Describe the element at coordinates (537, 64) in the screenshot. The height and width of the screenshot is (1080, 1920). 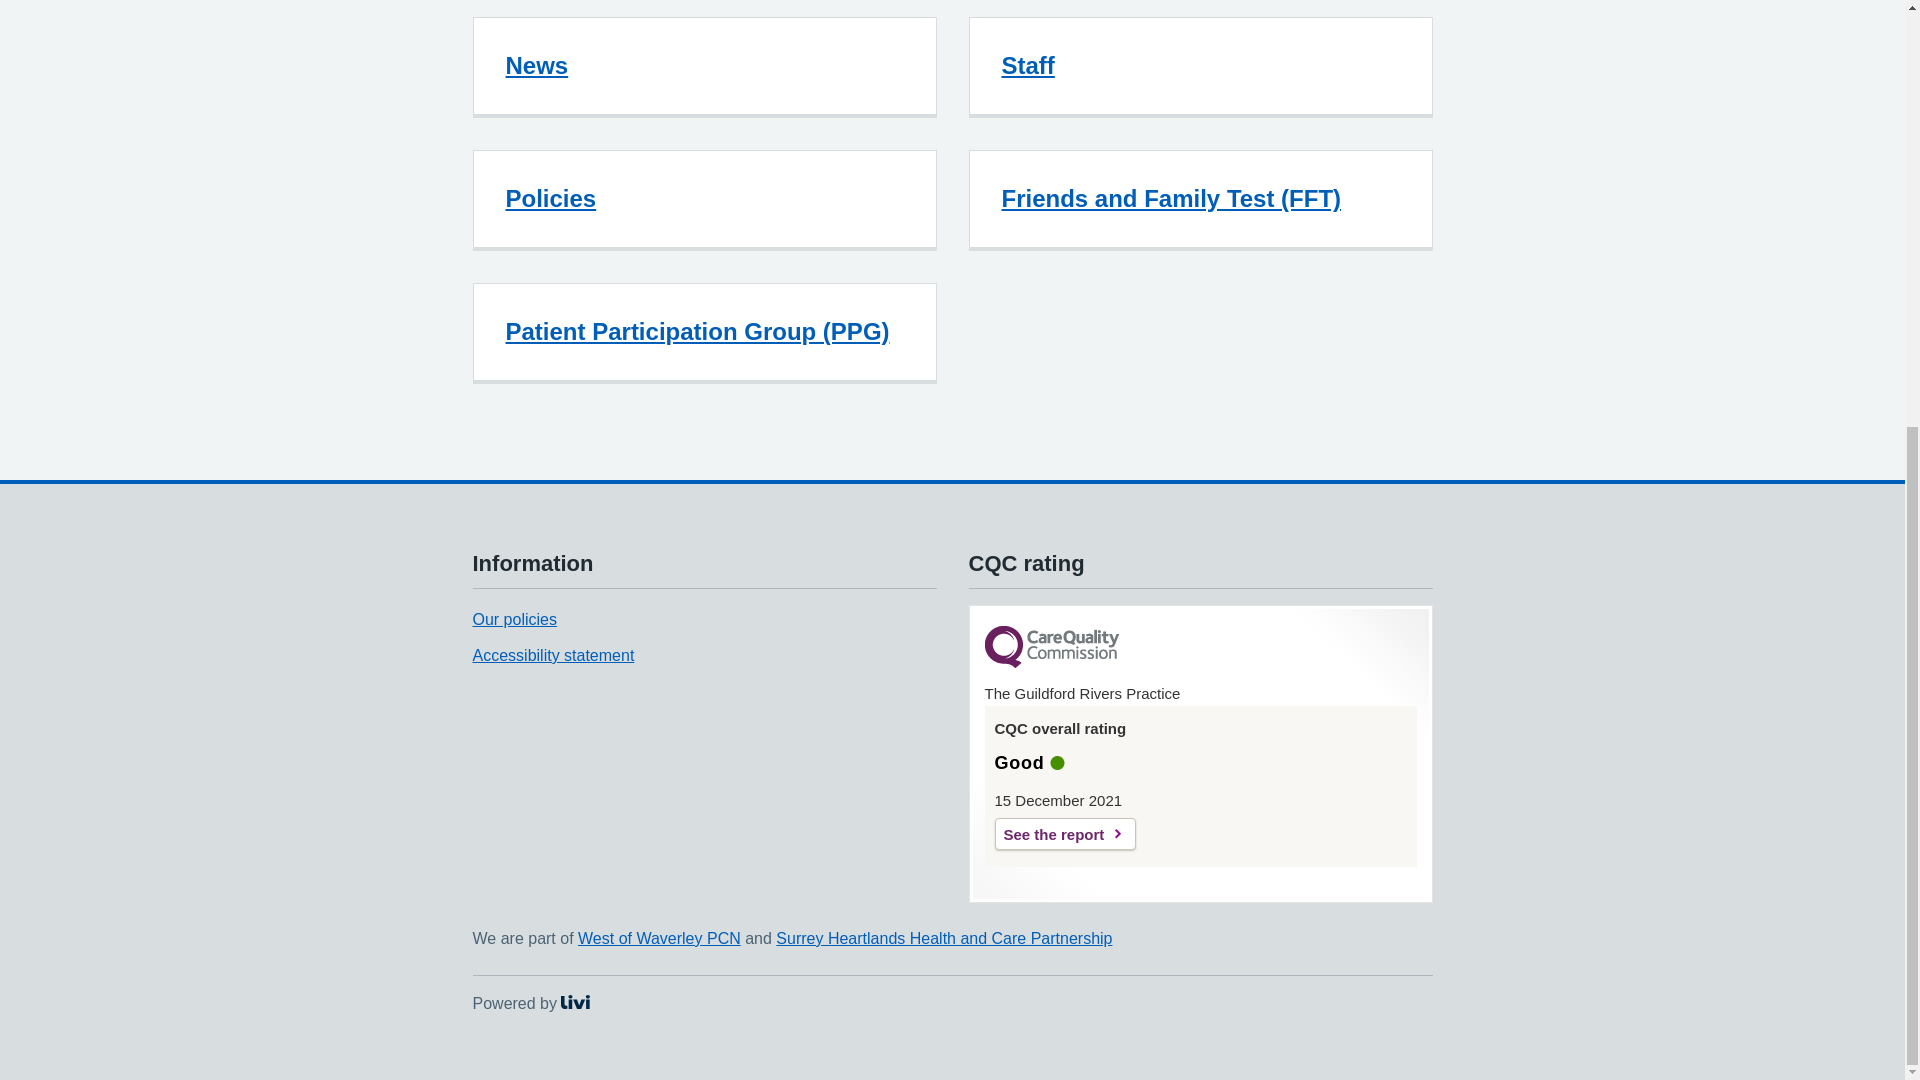
I see `CQC Logo` at that location.